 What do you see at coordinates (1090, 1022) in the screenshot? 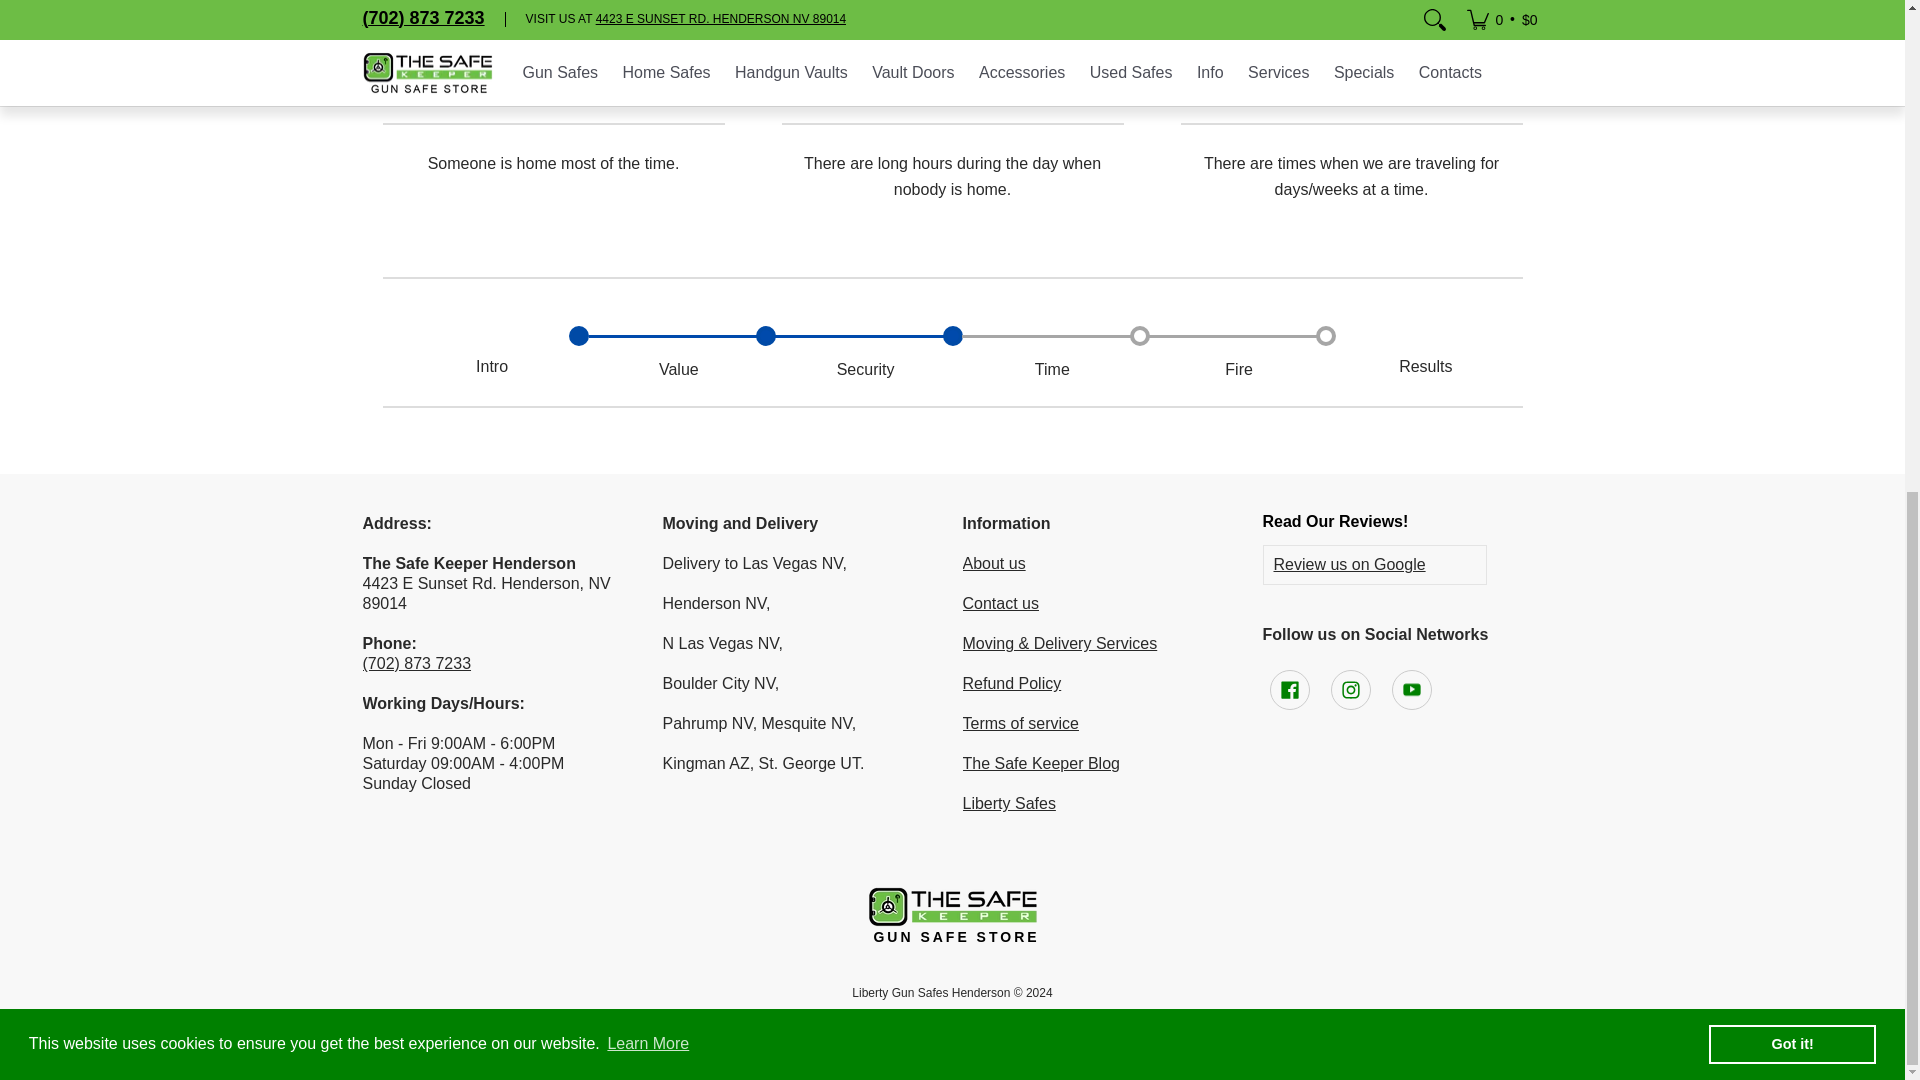
I see `Shop Pay` at bounding box center [1090, 1022].